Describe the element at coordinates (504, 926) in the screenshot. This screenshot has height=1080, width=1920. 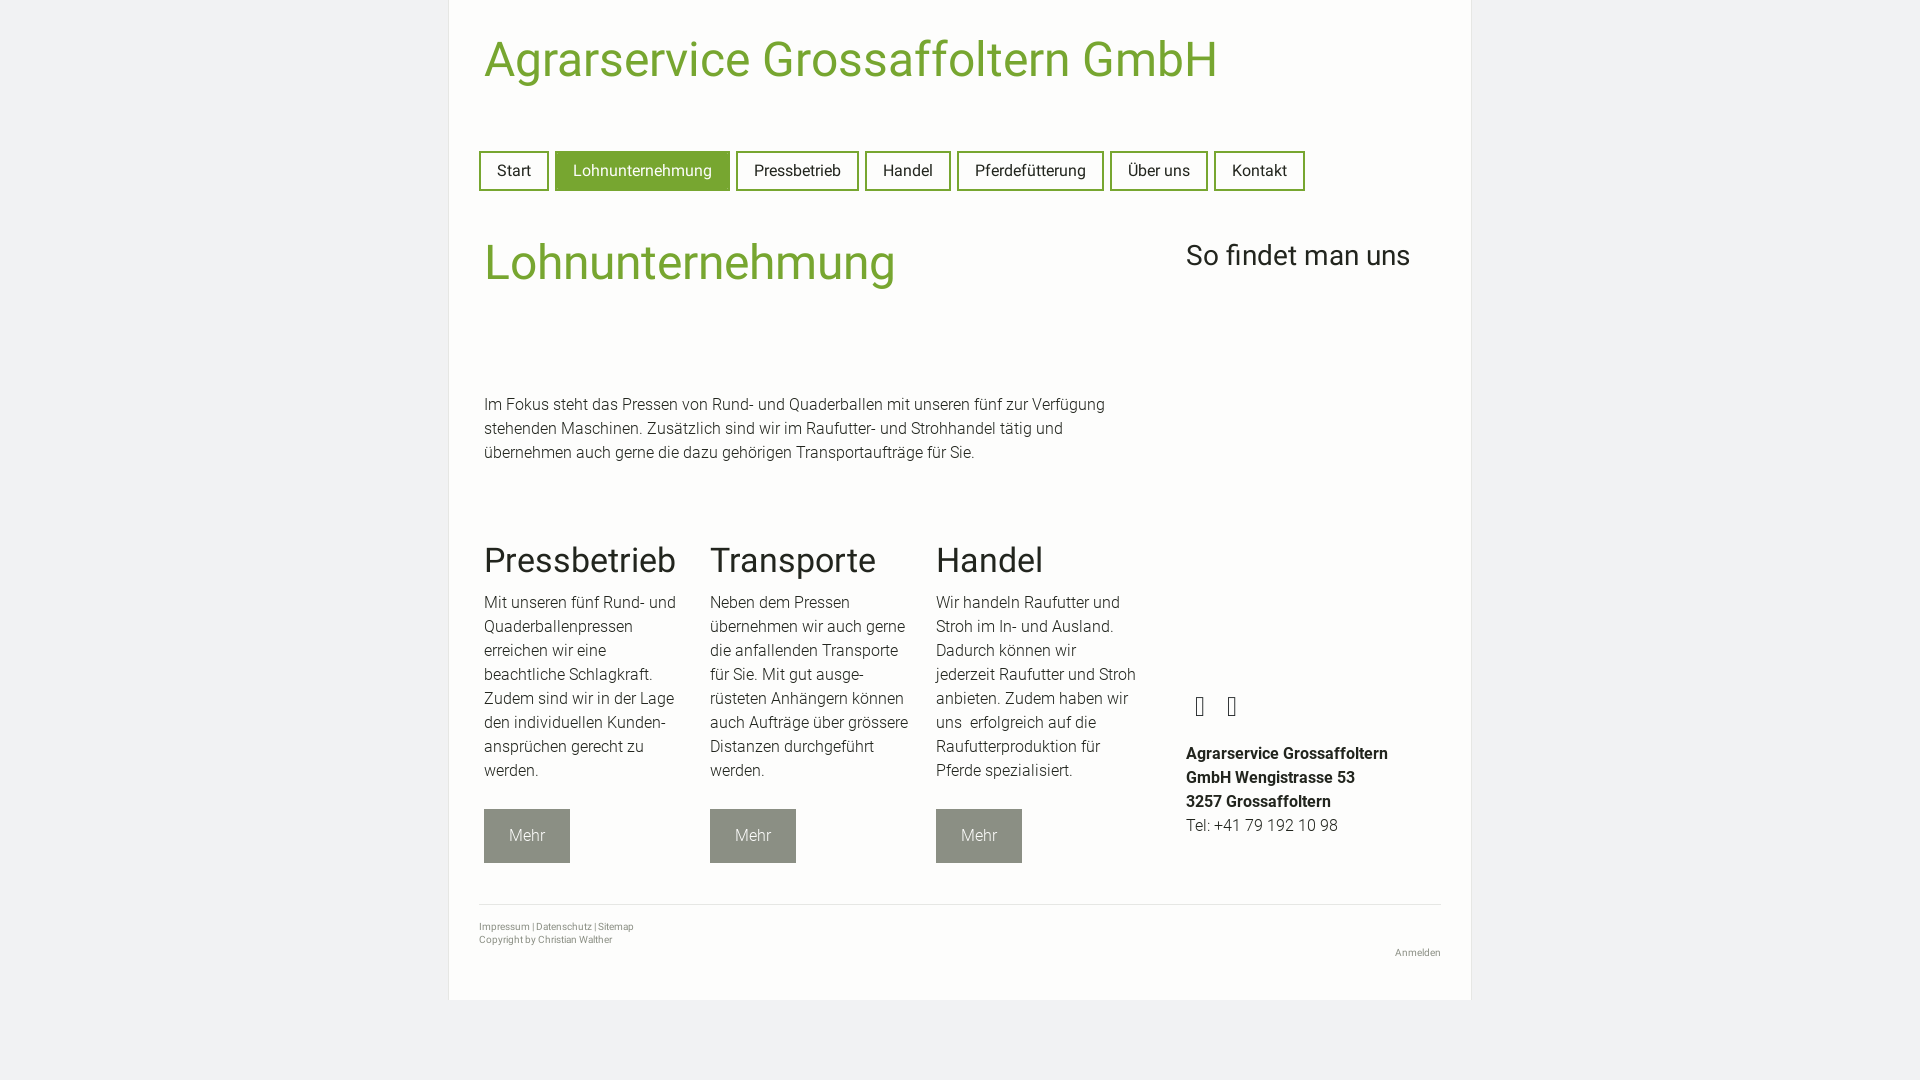
I see `Impressum` at that location.